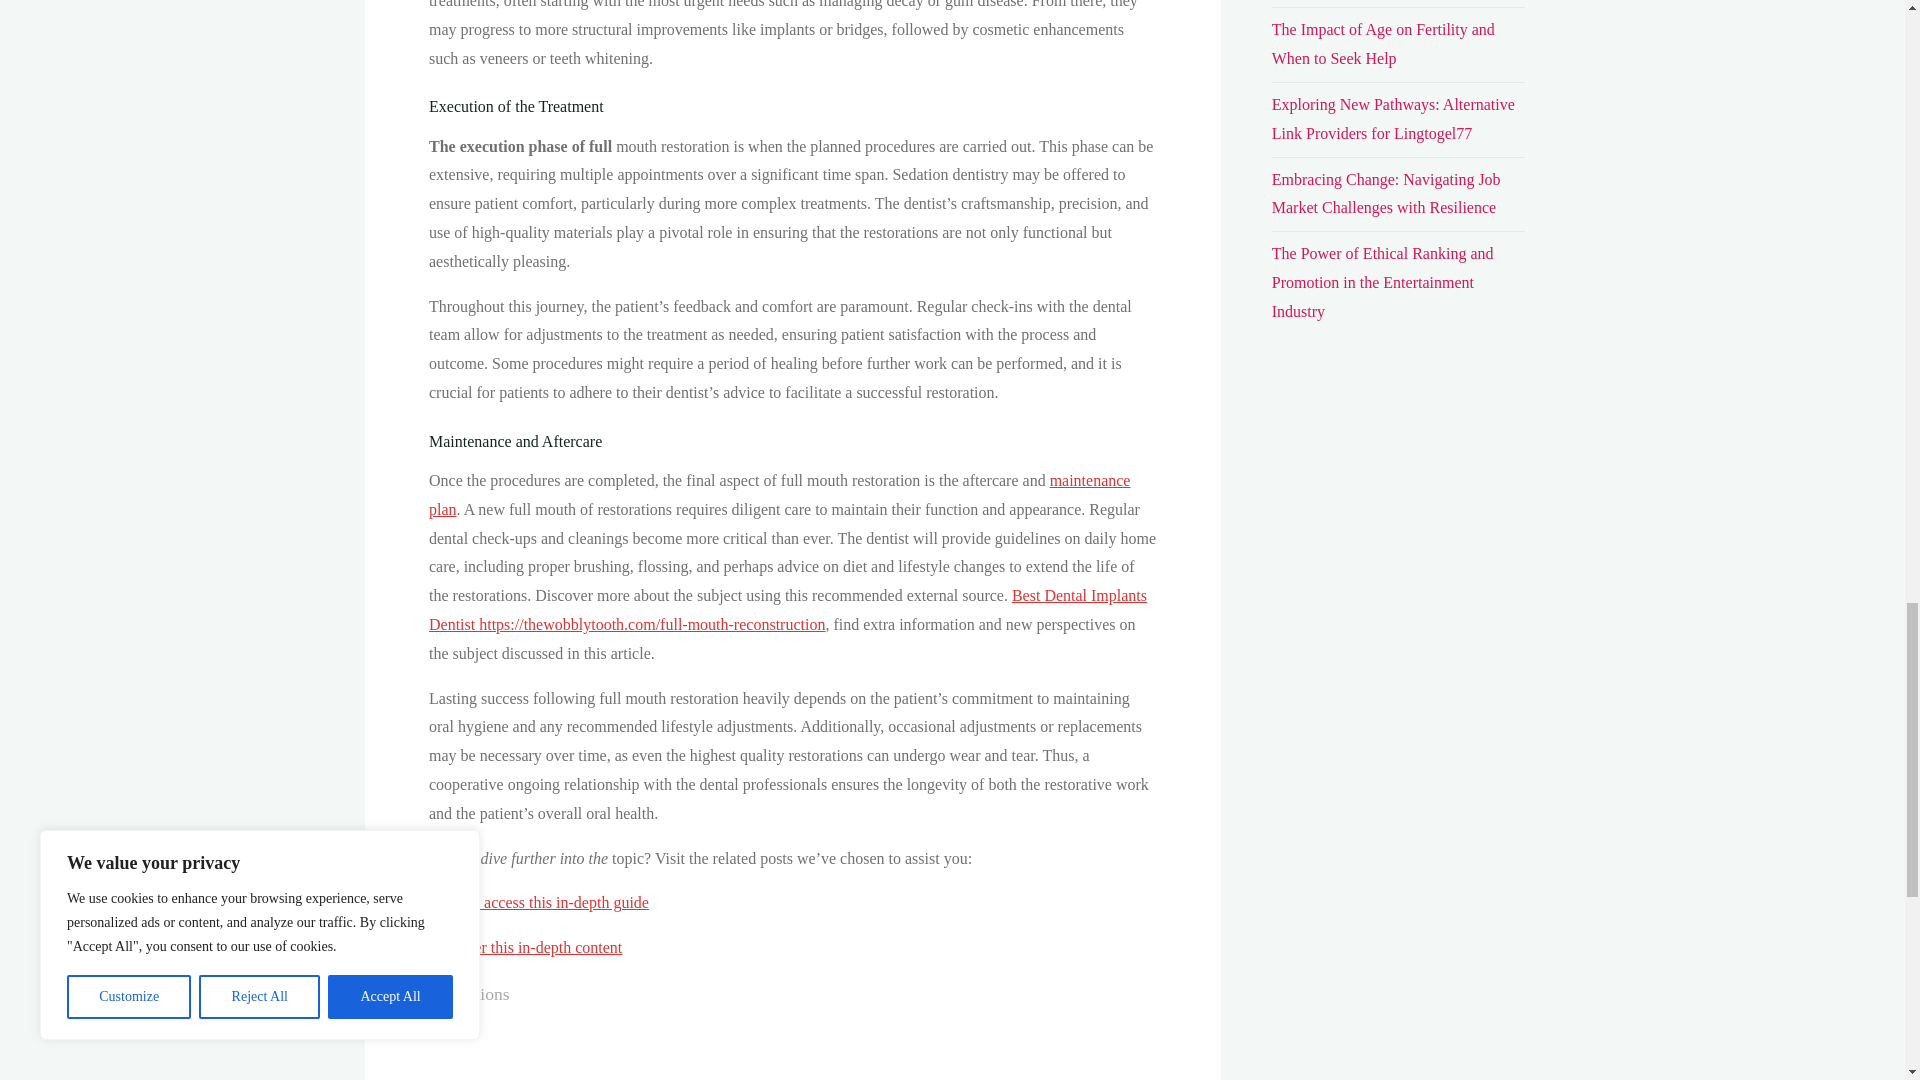 Image resolution: width=1920 pixels, height=1080 pixels. I want to click on Discover this in-depth content, so click(524, 946).